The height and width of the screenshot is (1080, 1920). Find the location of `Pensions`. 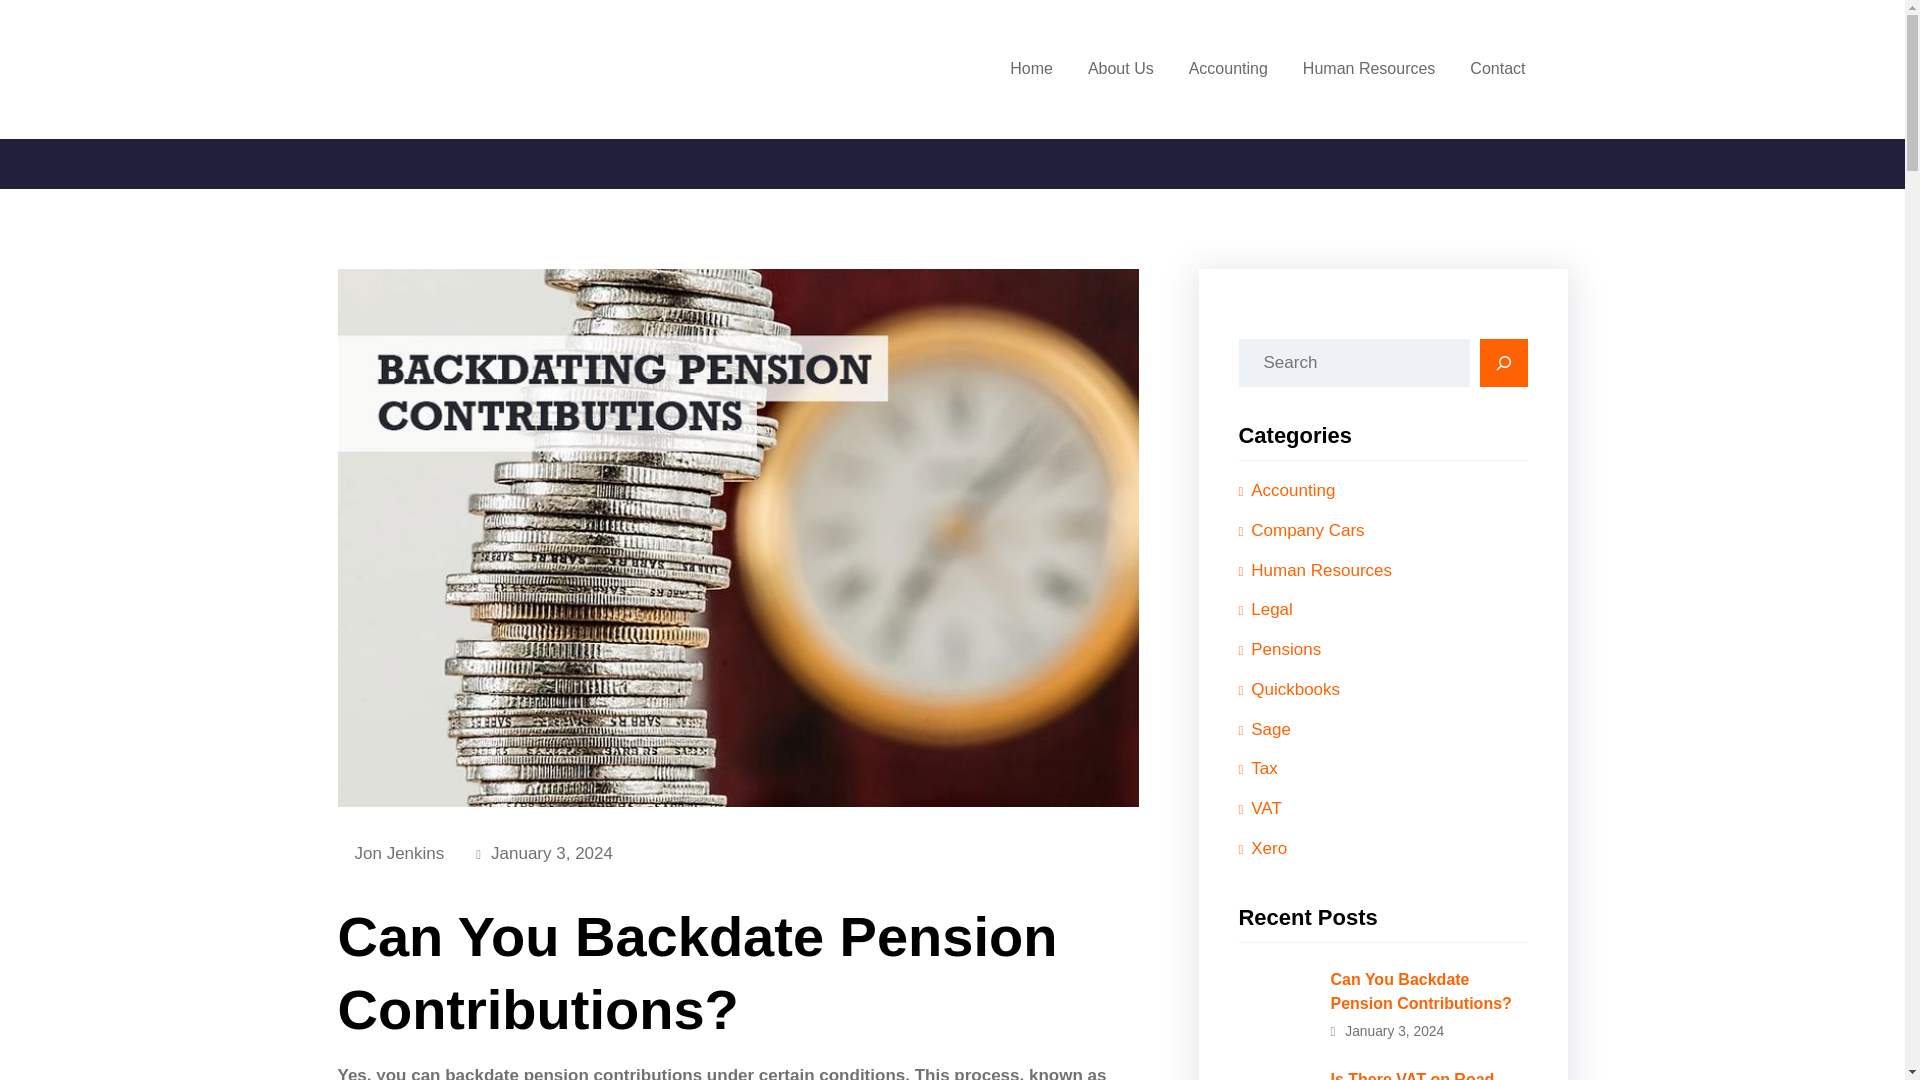

Pensions is located at coordinates (1279, 649).